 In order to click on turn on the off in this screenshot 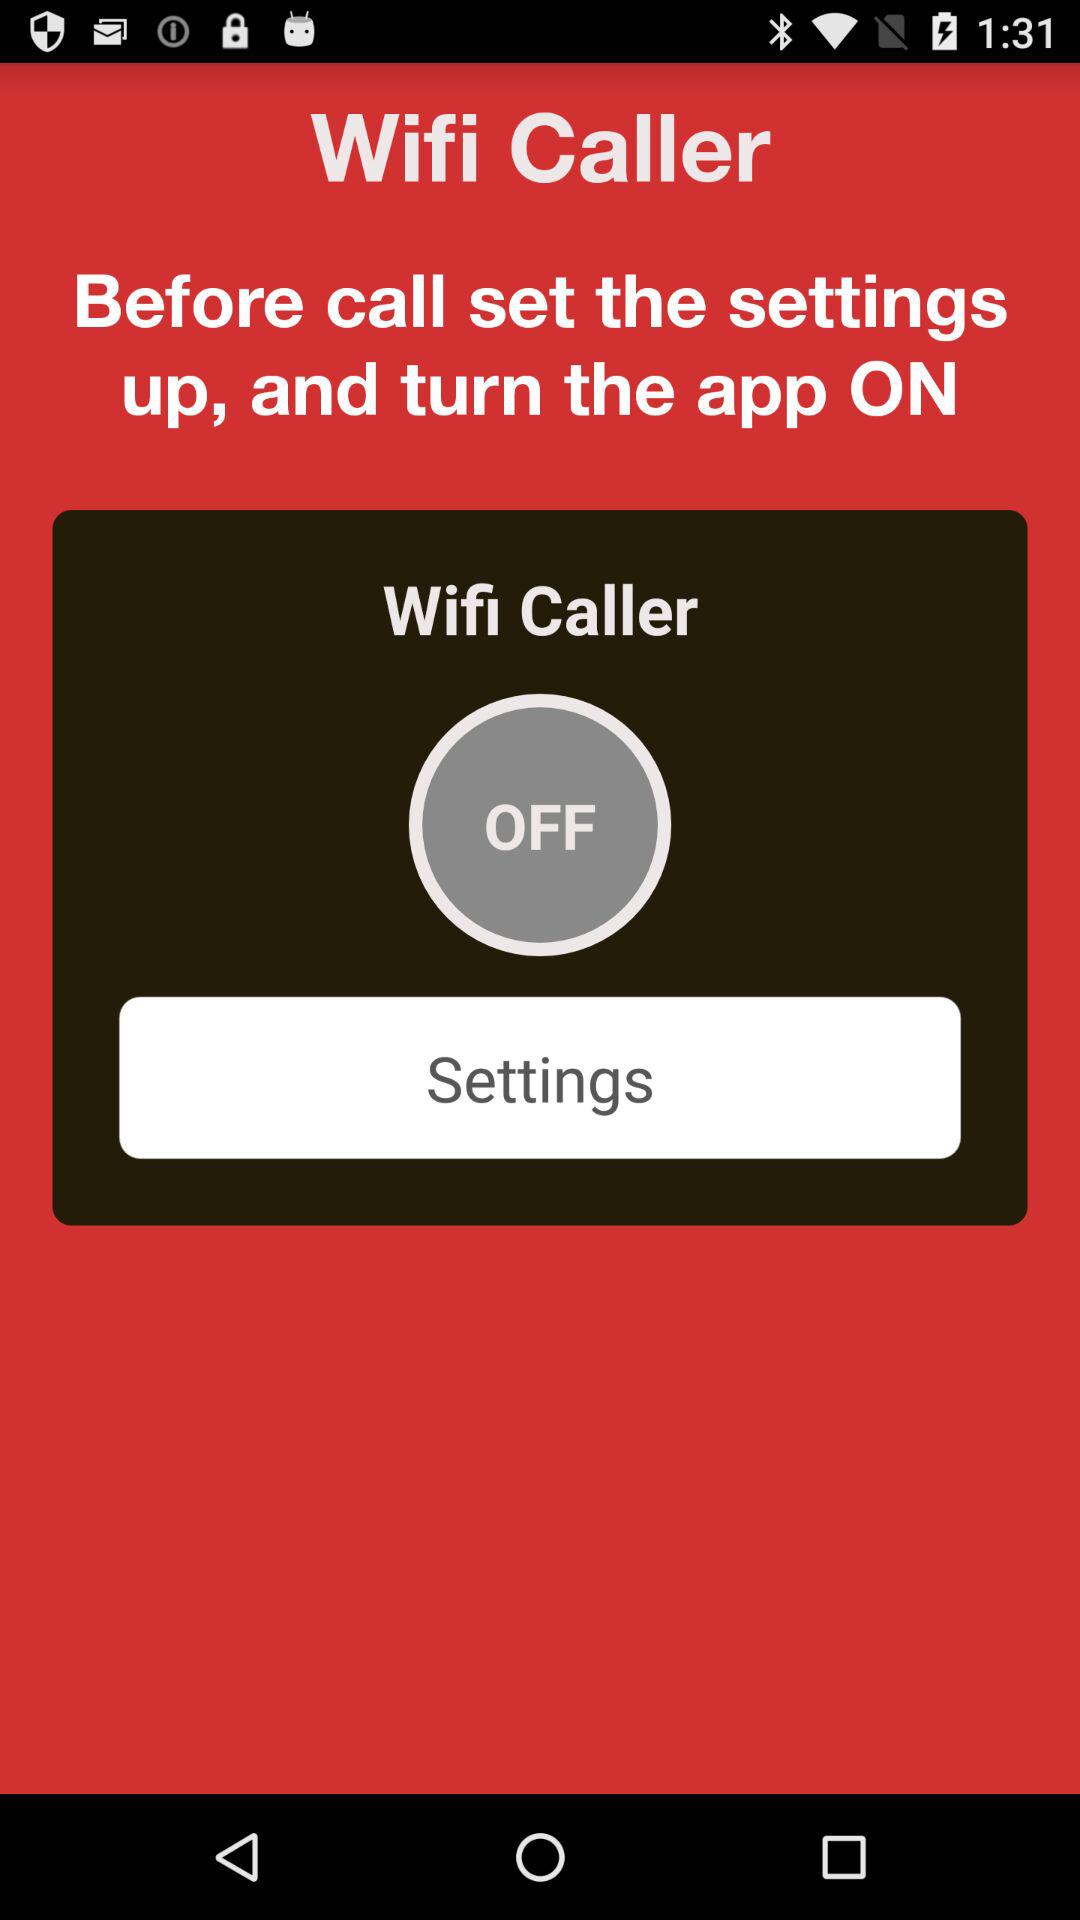, I will do `click(540, 824)`.